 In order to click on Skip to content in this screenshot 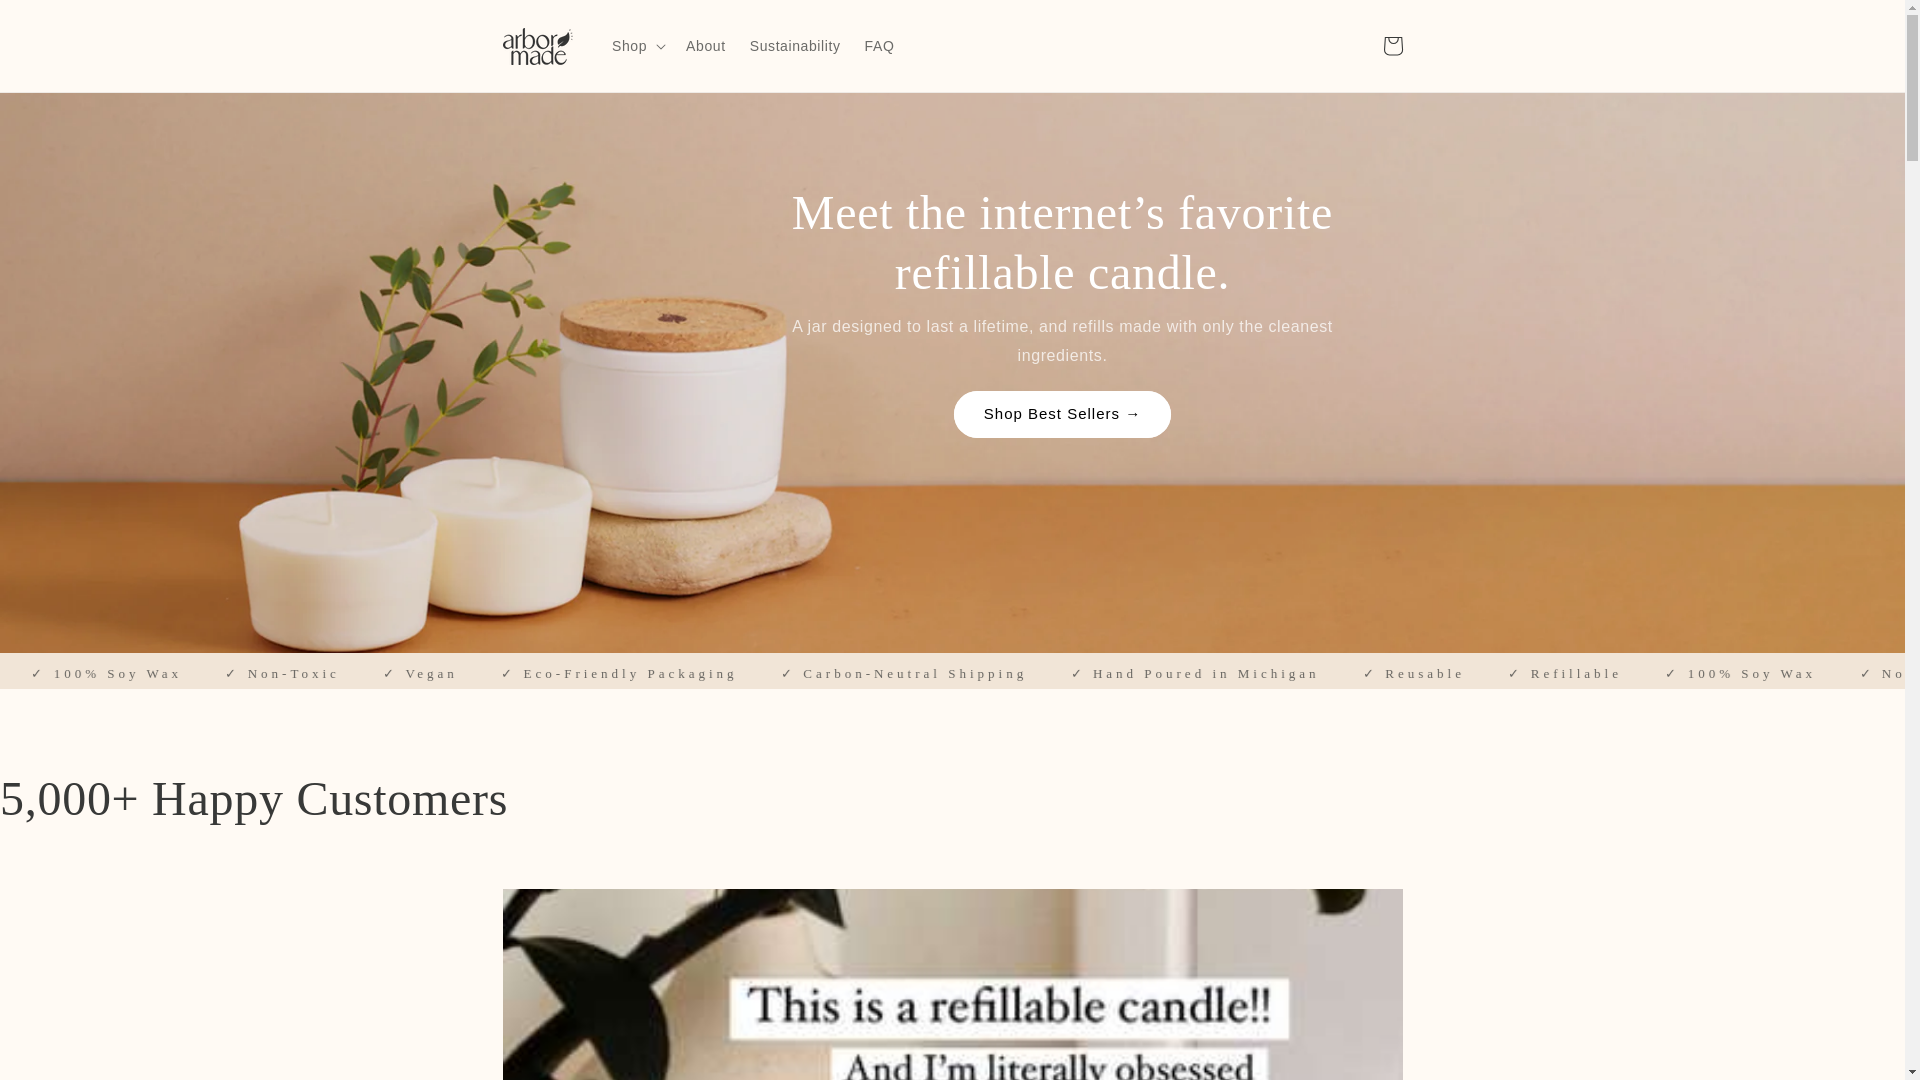, I will do `click(60, 23)`.